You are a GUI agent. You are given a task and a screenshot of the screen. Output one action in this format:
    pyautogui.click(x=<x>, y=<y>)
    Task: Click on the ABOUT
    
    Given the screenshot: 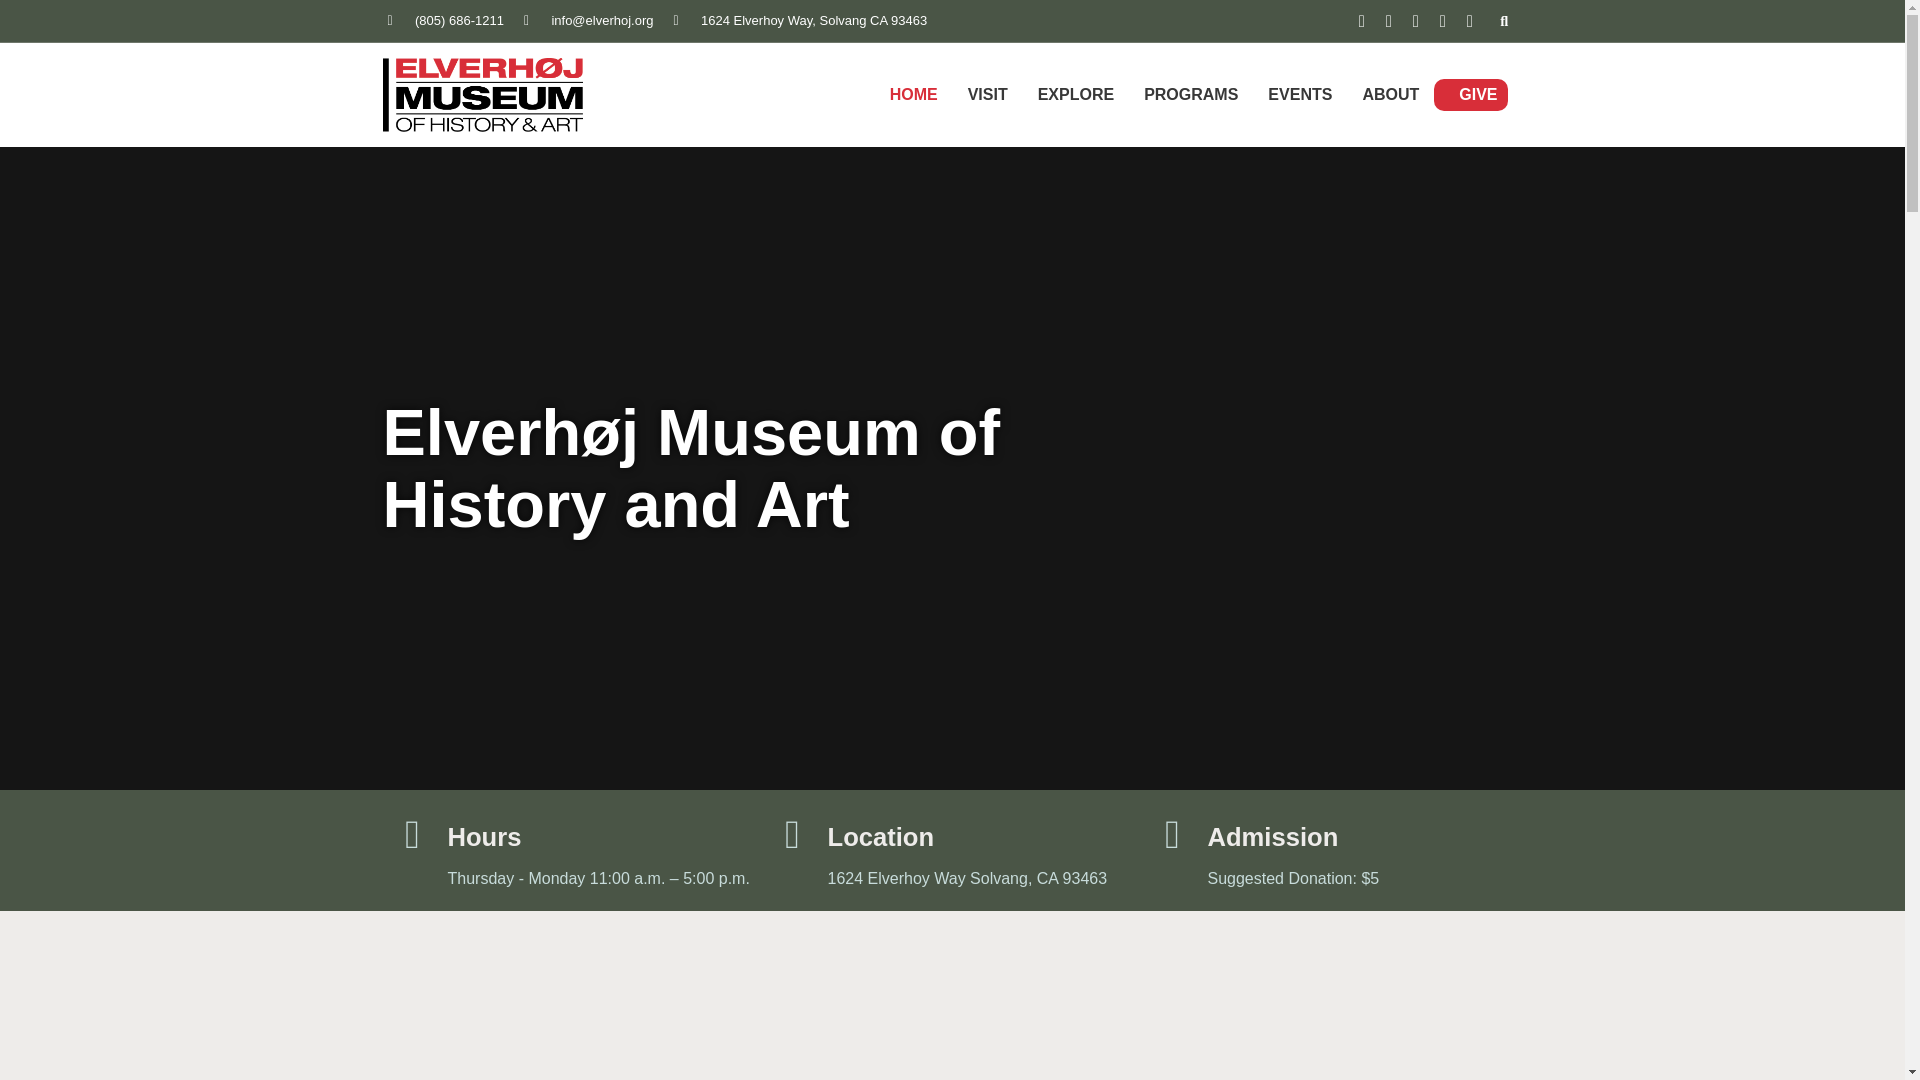 What is the action you would take?
    pyautogui.click(x=1390, y=94)
    